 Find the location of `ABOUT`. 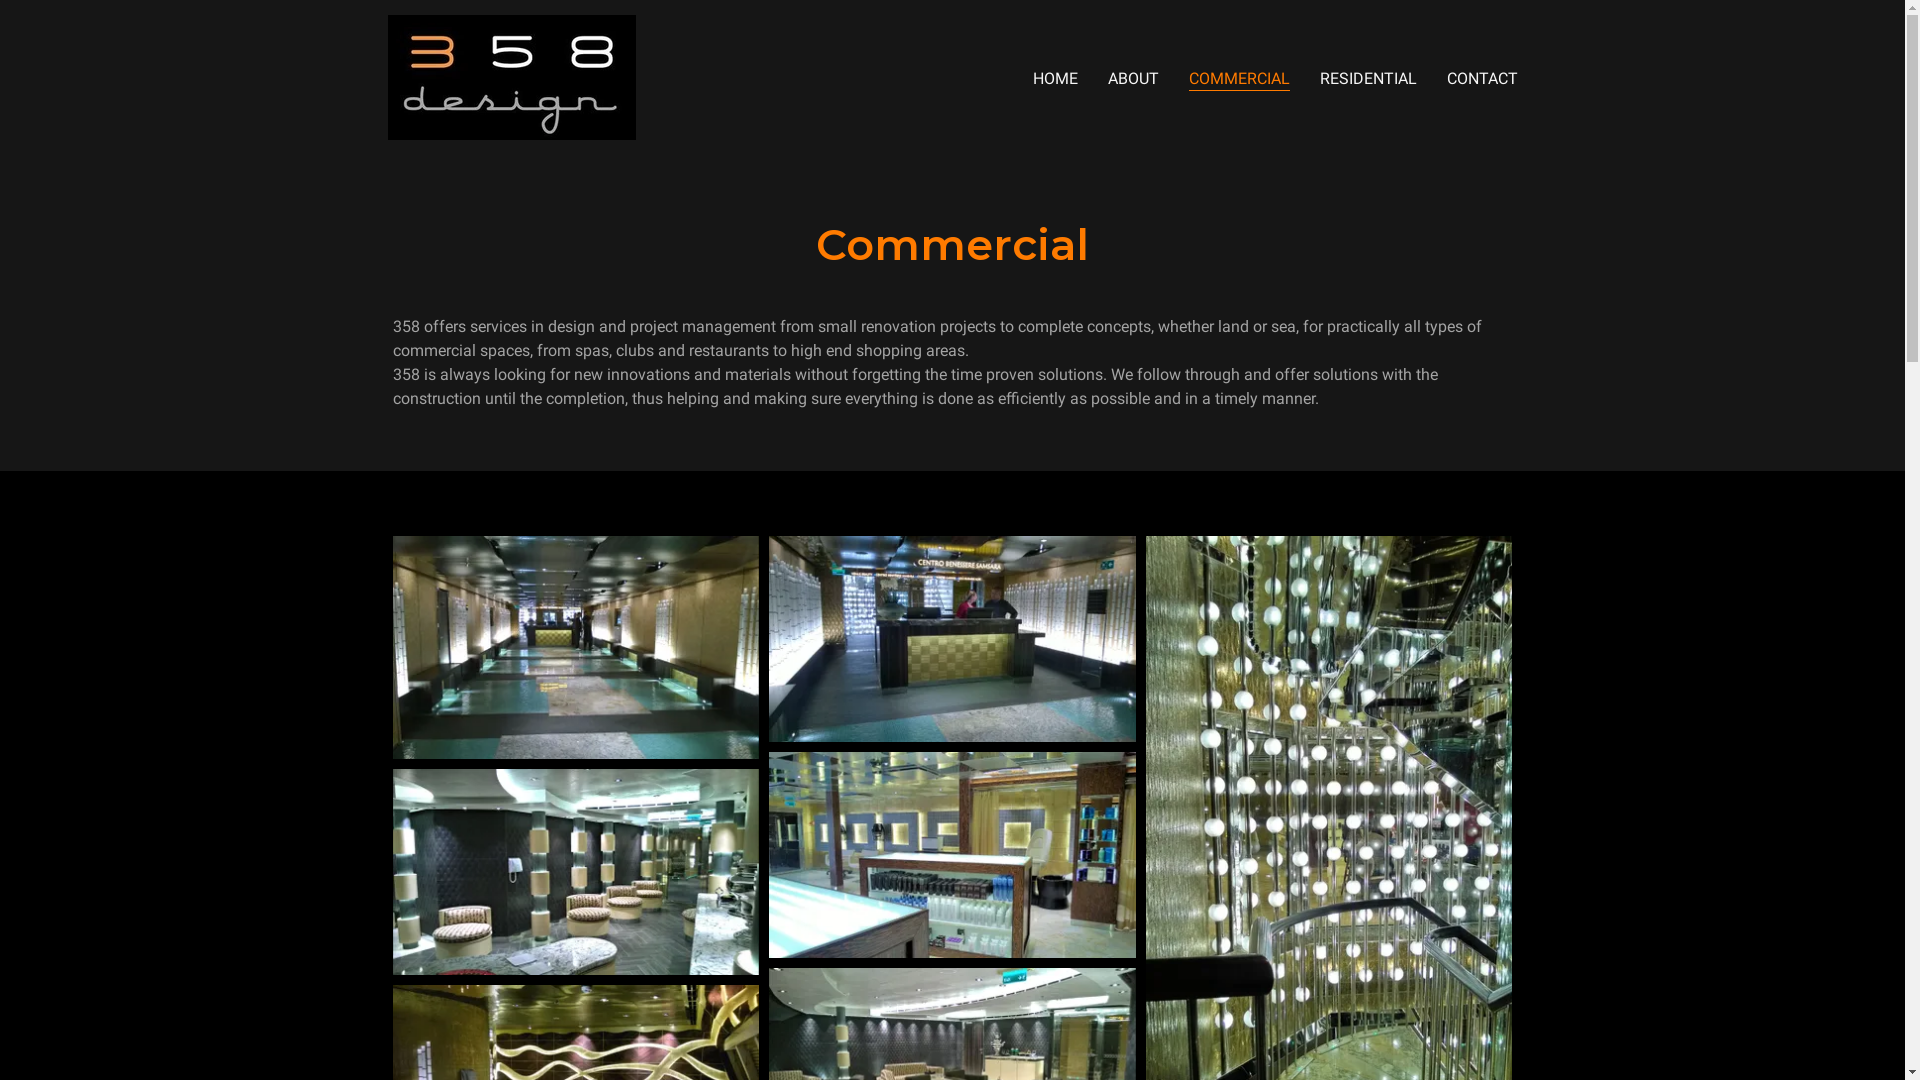

ABOUT is located at coordinates (1134, 78).